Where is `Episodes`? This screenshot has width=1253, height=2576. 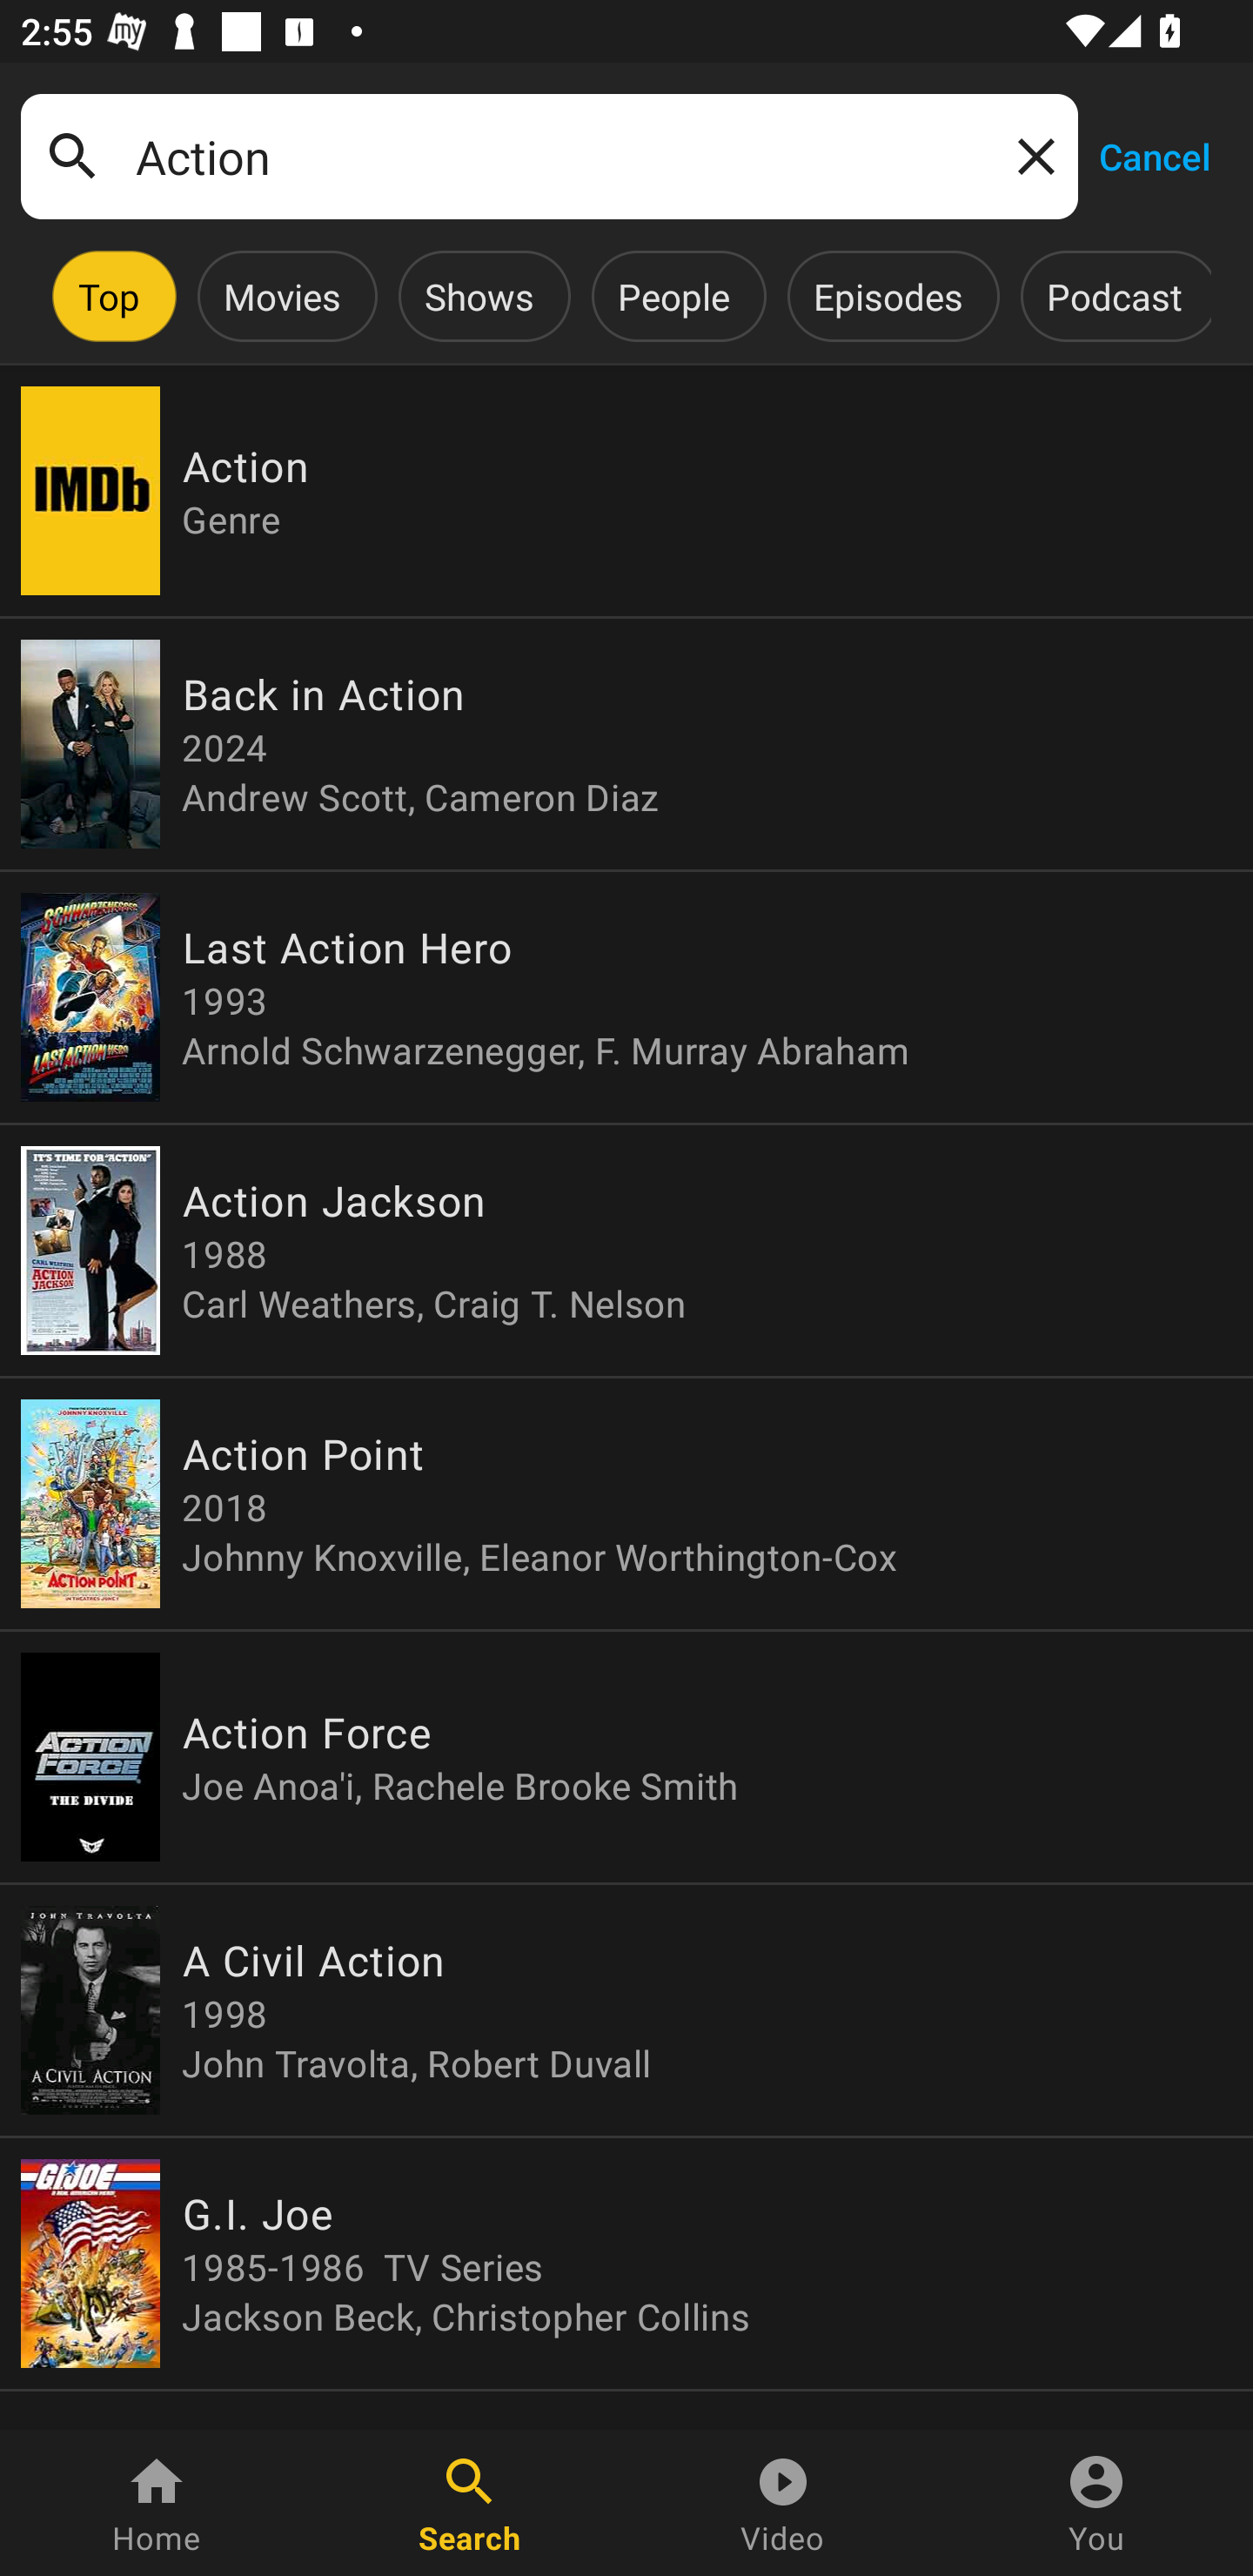
Episodes is located at coordinates (888, 296).